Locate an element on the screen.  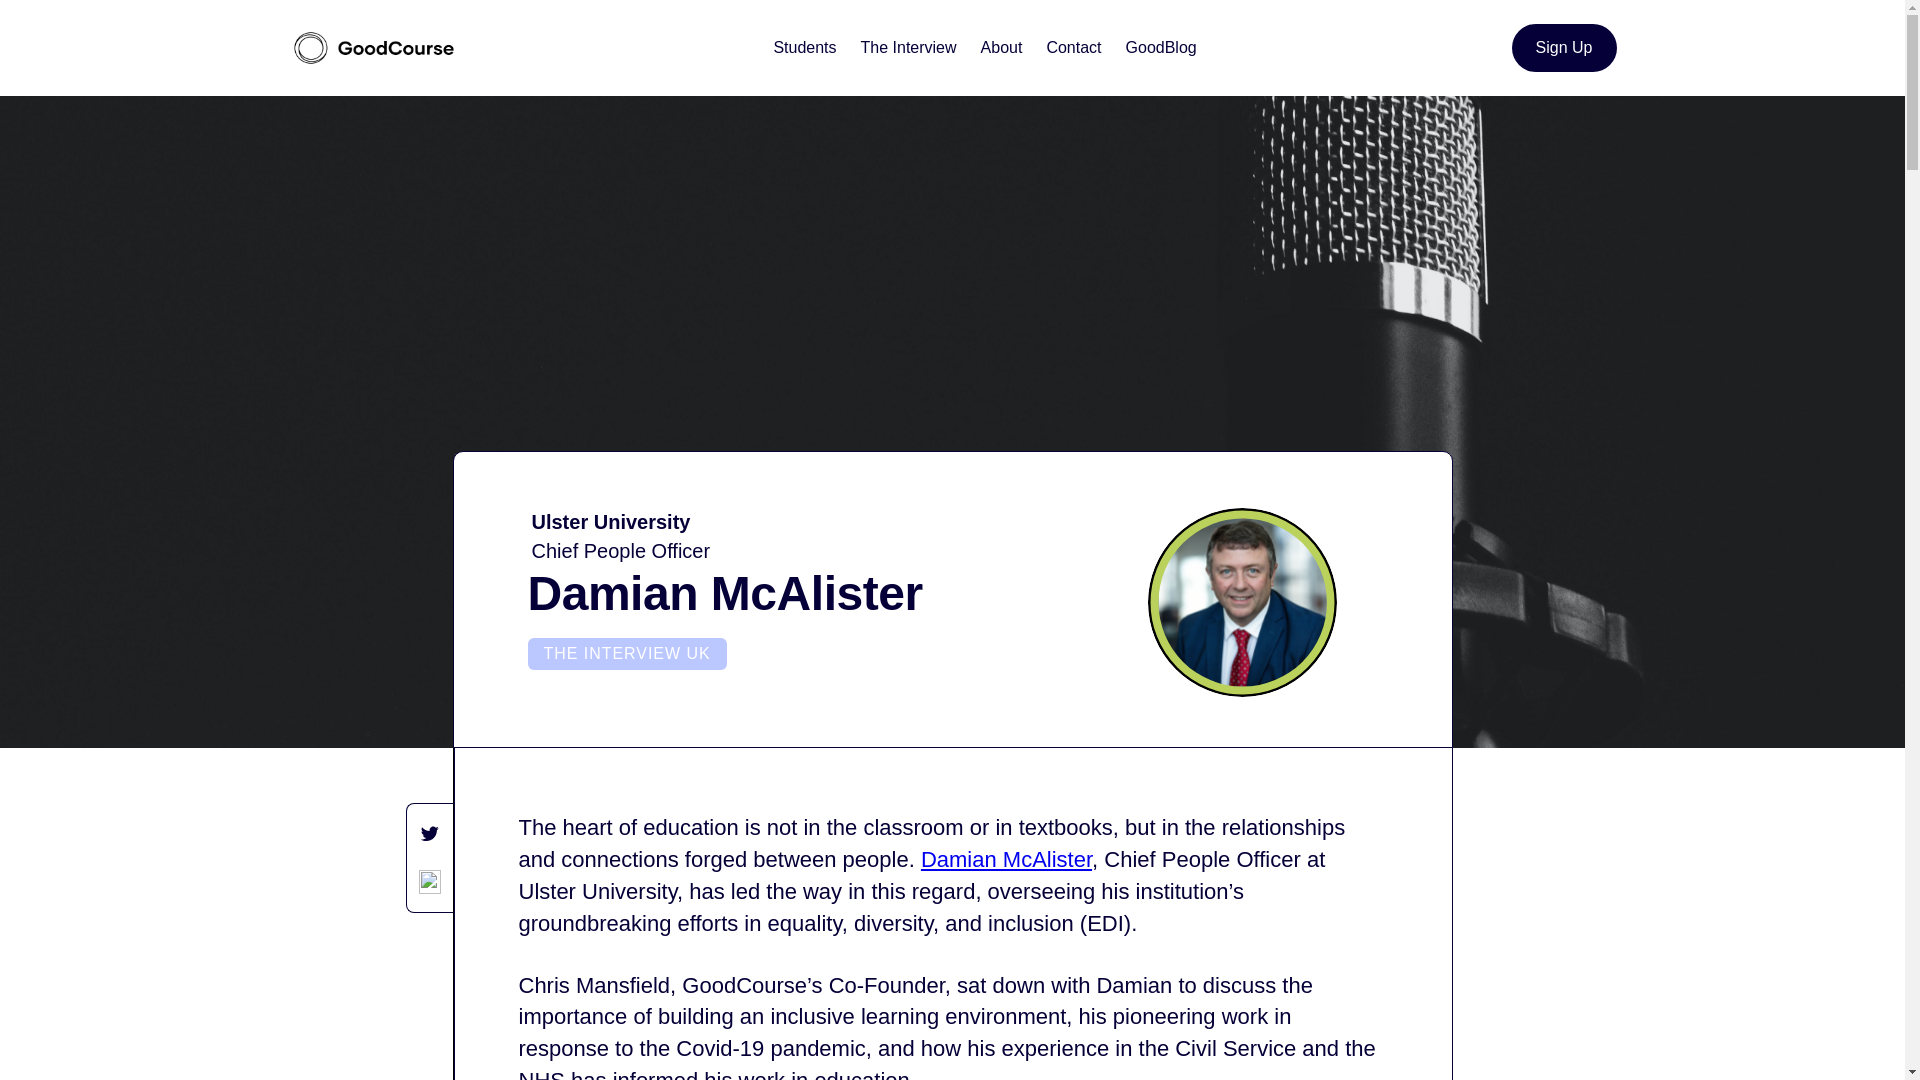
About is located at coordinates (1002, 47).